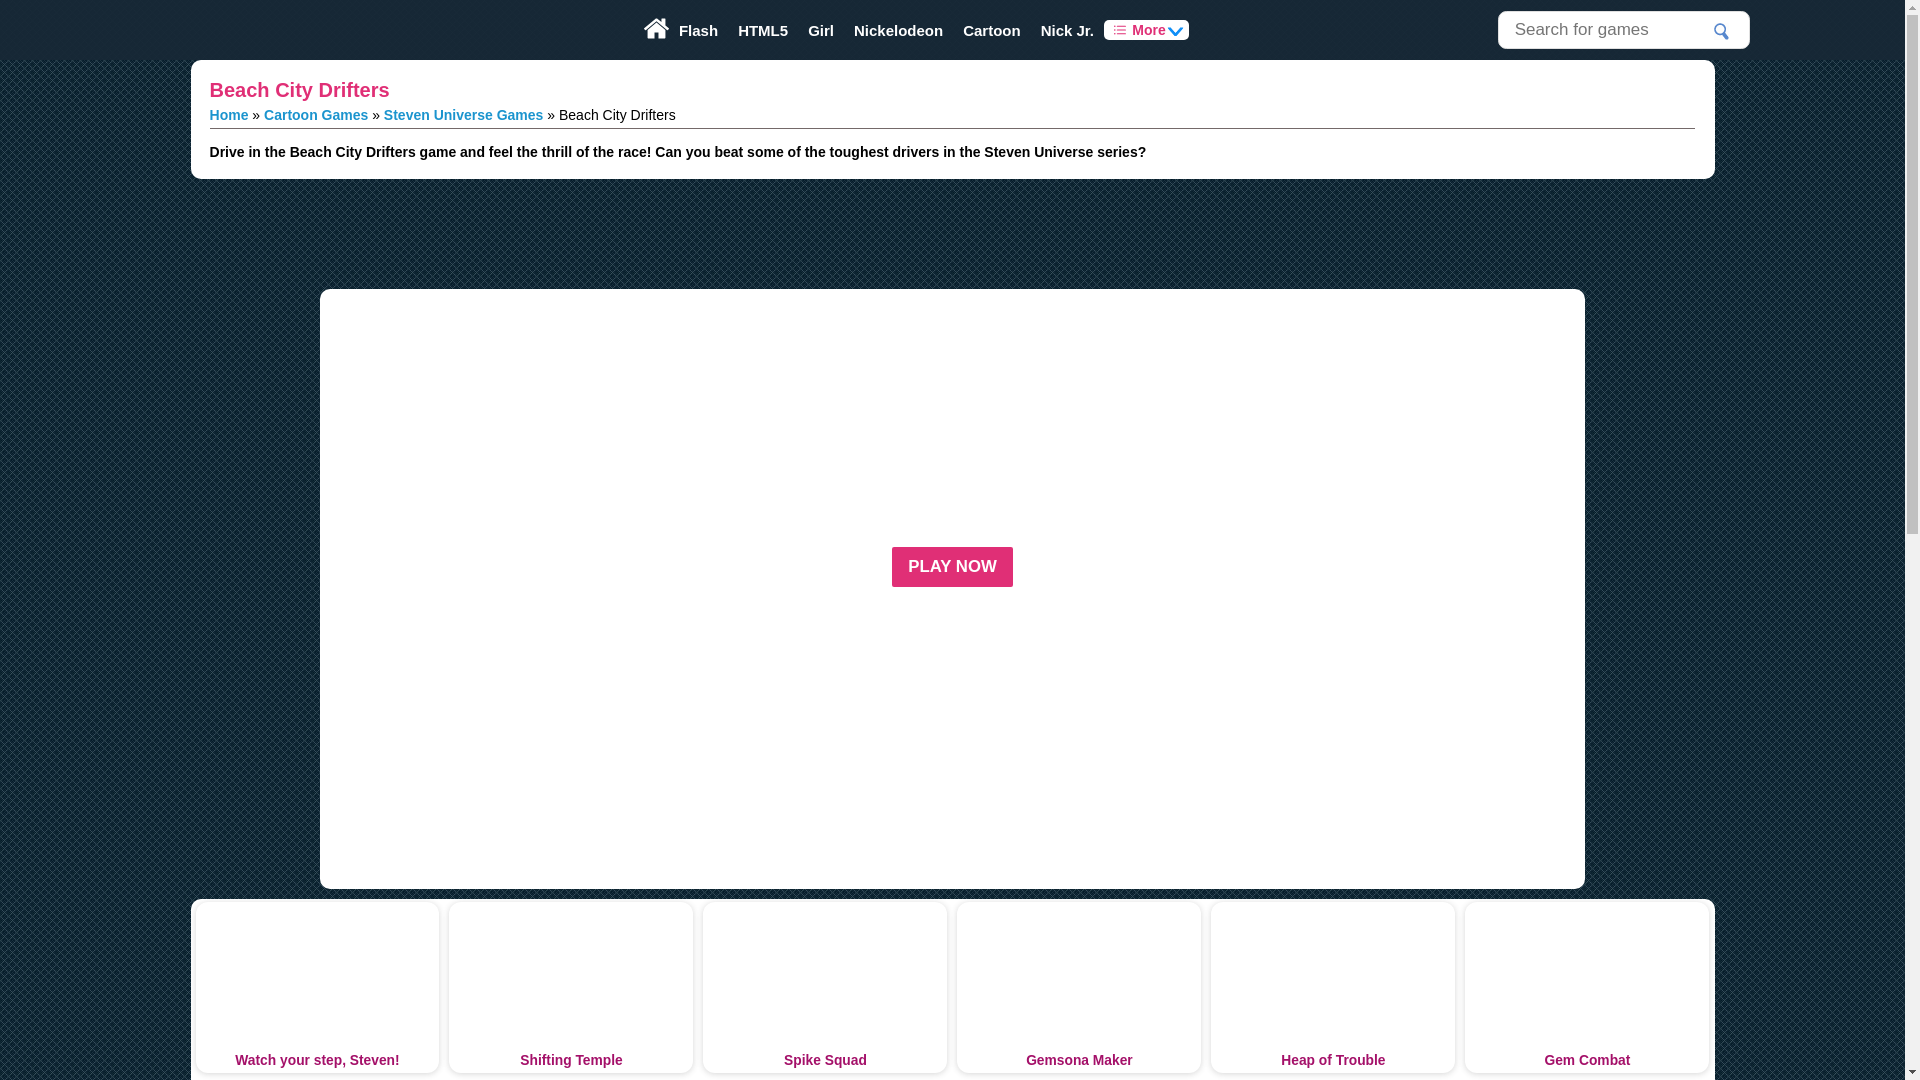  I want to click on Cartoon Games, so click(992, 30).